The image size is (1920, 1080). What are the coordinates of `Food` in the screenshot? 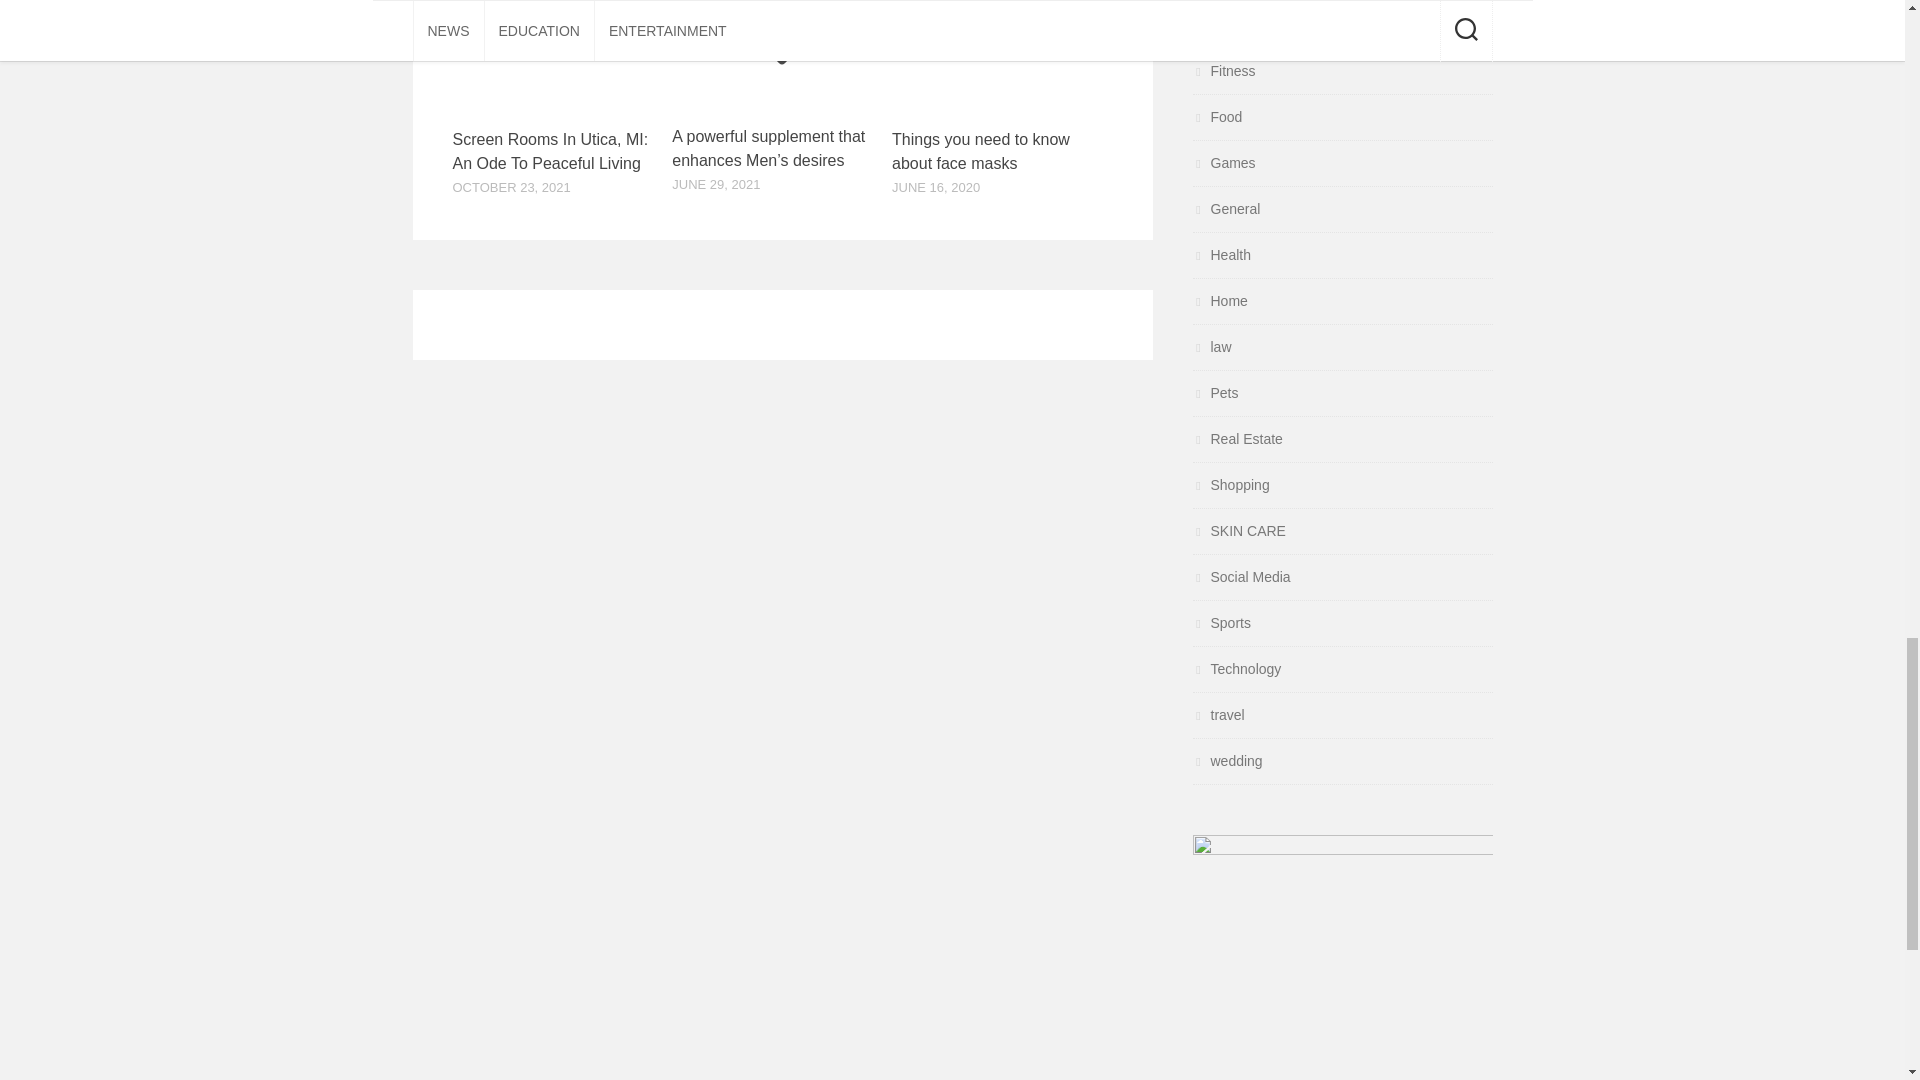 It's located at (1217, 117).